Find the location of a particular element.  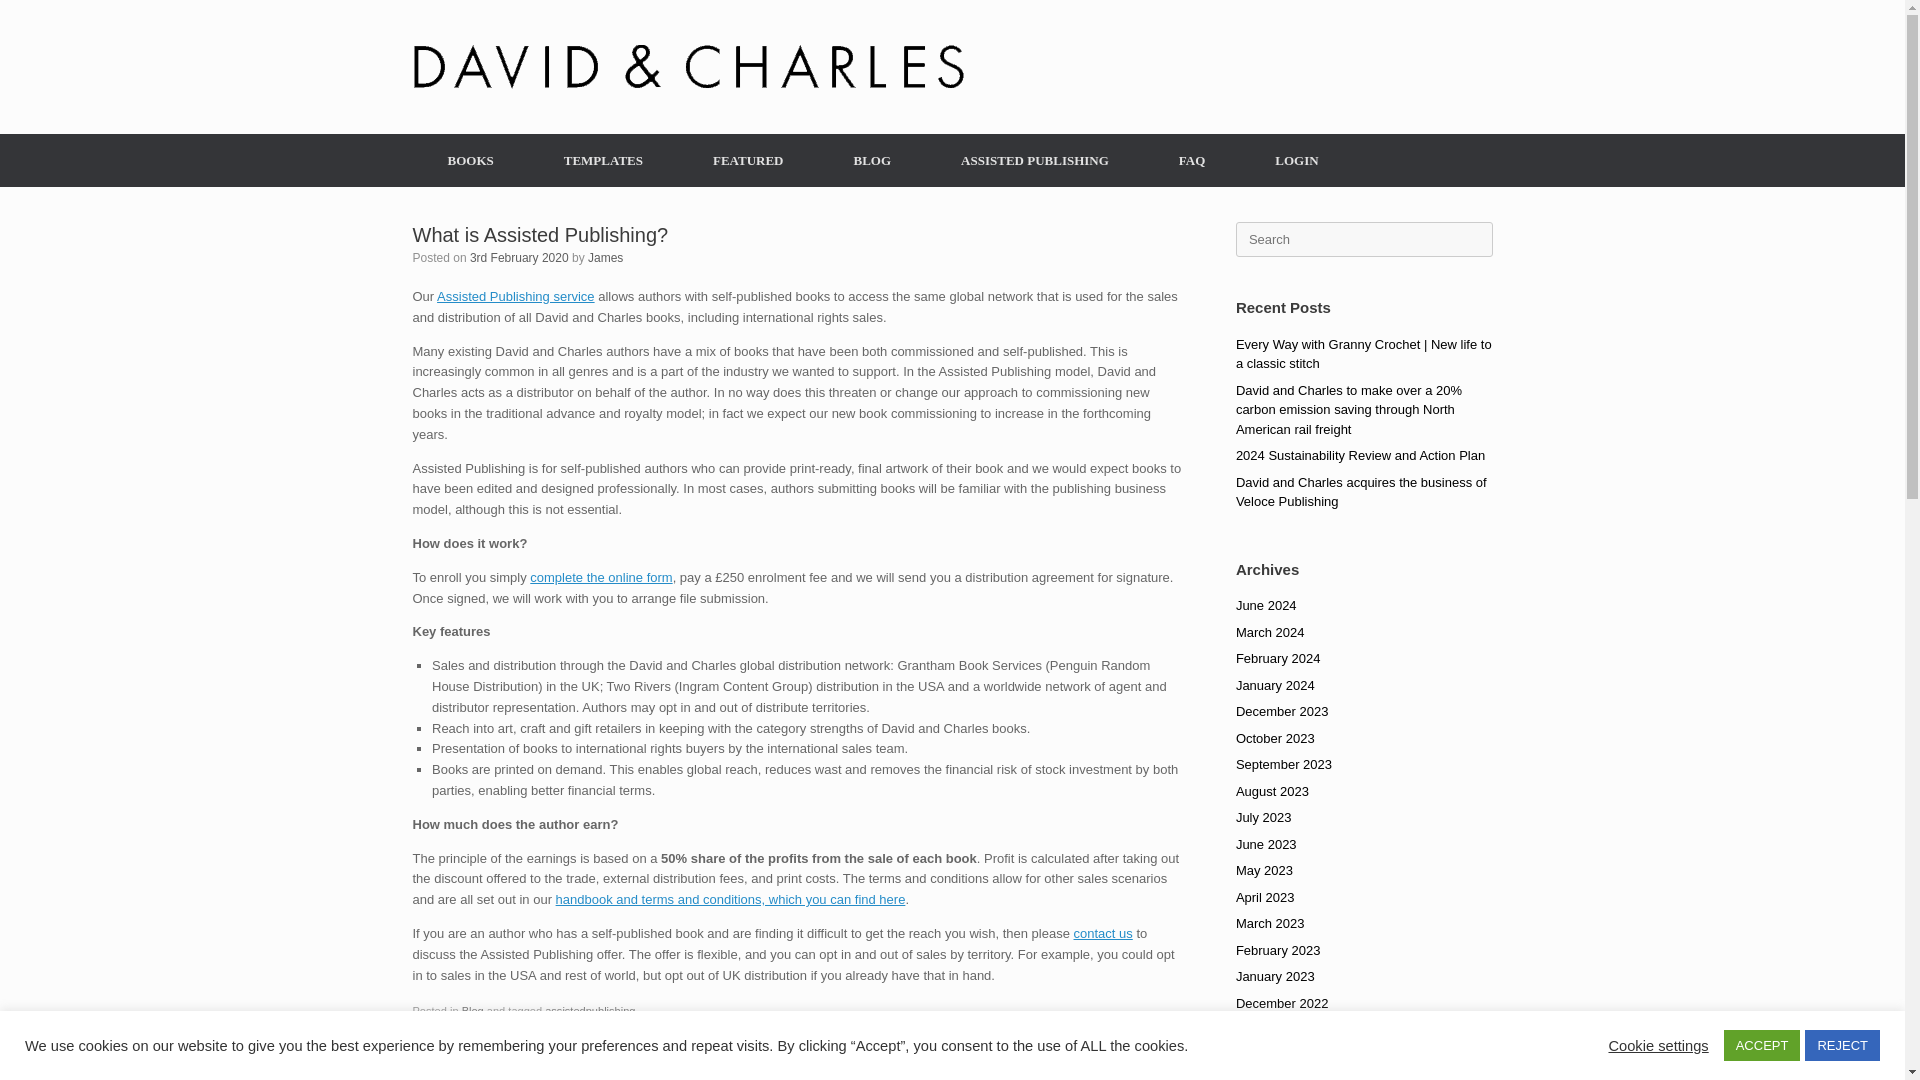

8:42 pm is located at coordinates (519, 257).